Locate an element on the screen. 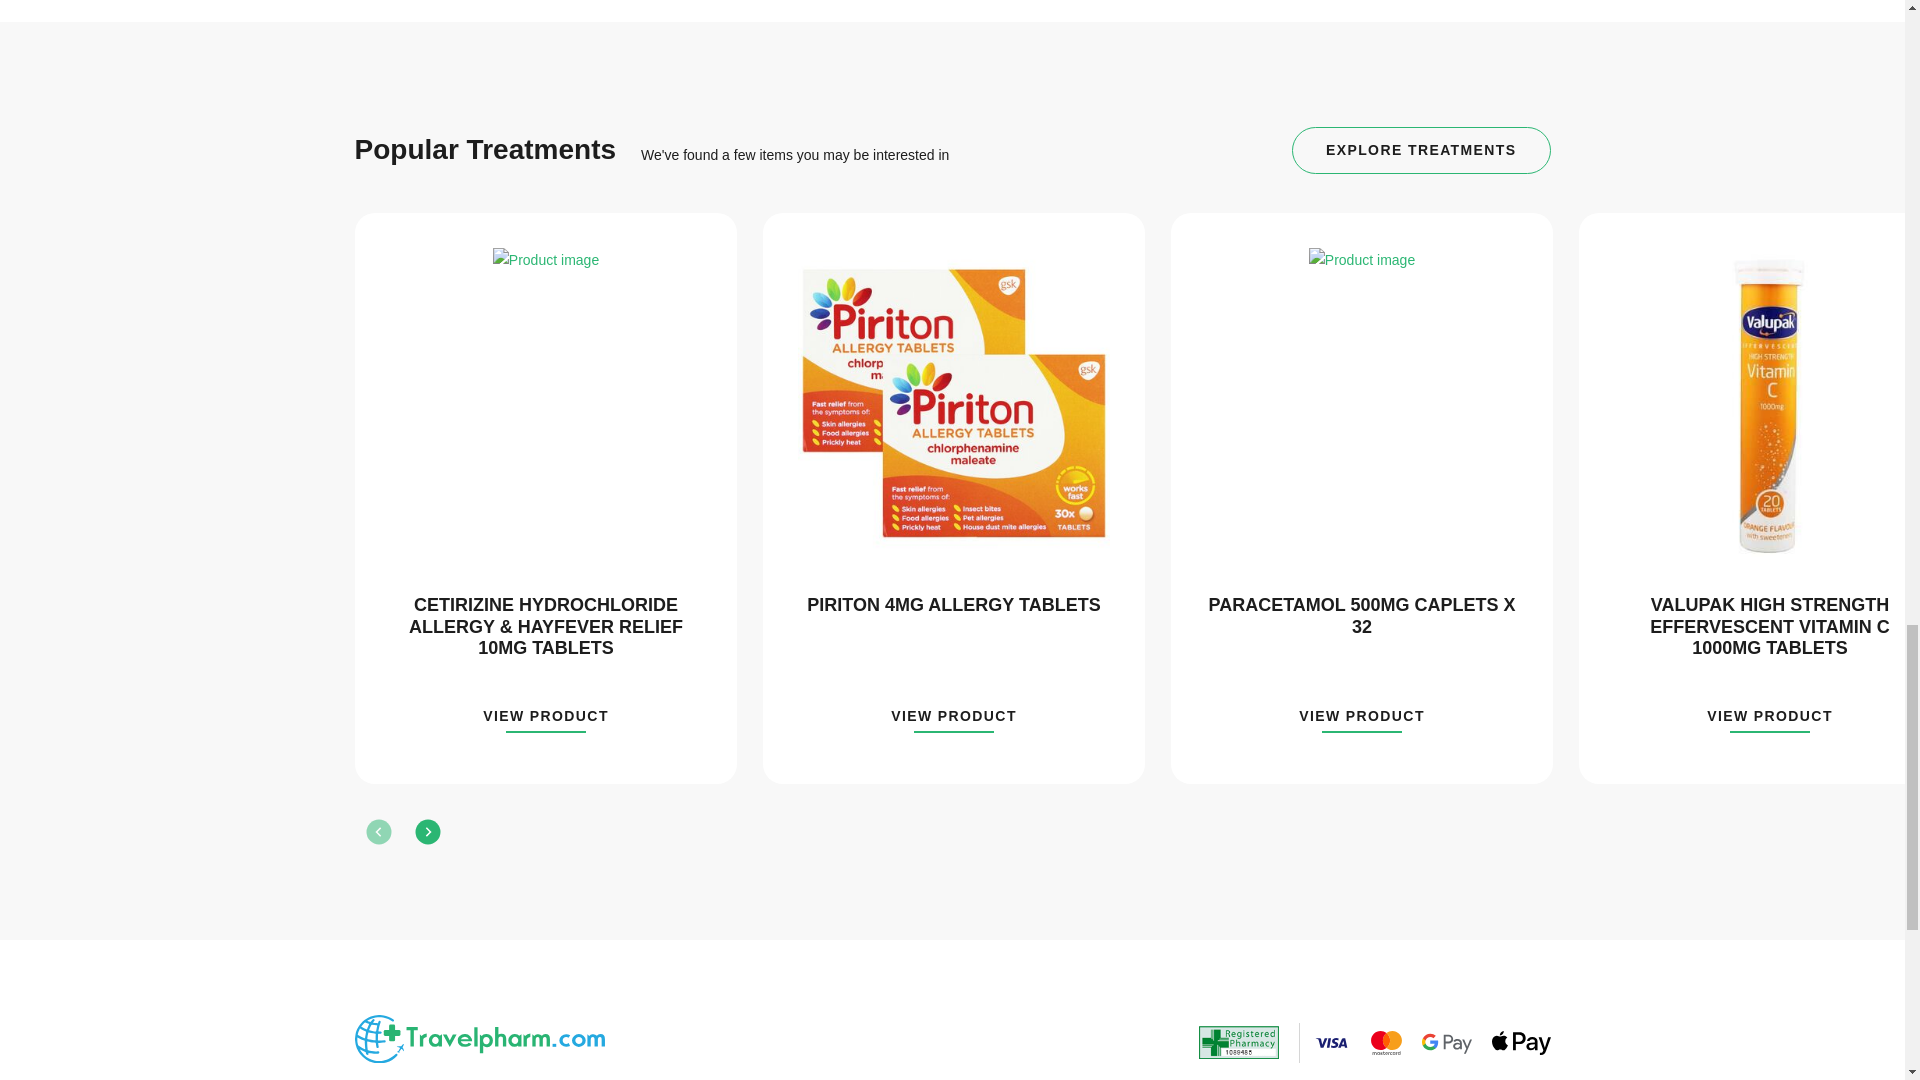  View product is located at coordinates (1770, 720).